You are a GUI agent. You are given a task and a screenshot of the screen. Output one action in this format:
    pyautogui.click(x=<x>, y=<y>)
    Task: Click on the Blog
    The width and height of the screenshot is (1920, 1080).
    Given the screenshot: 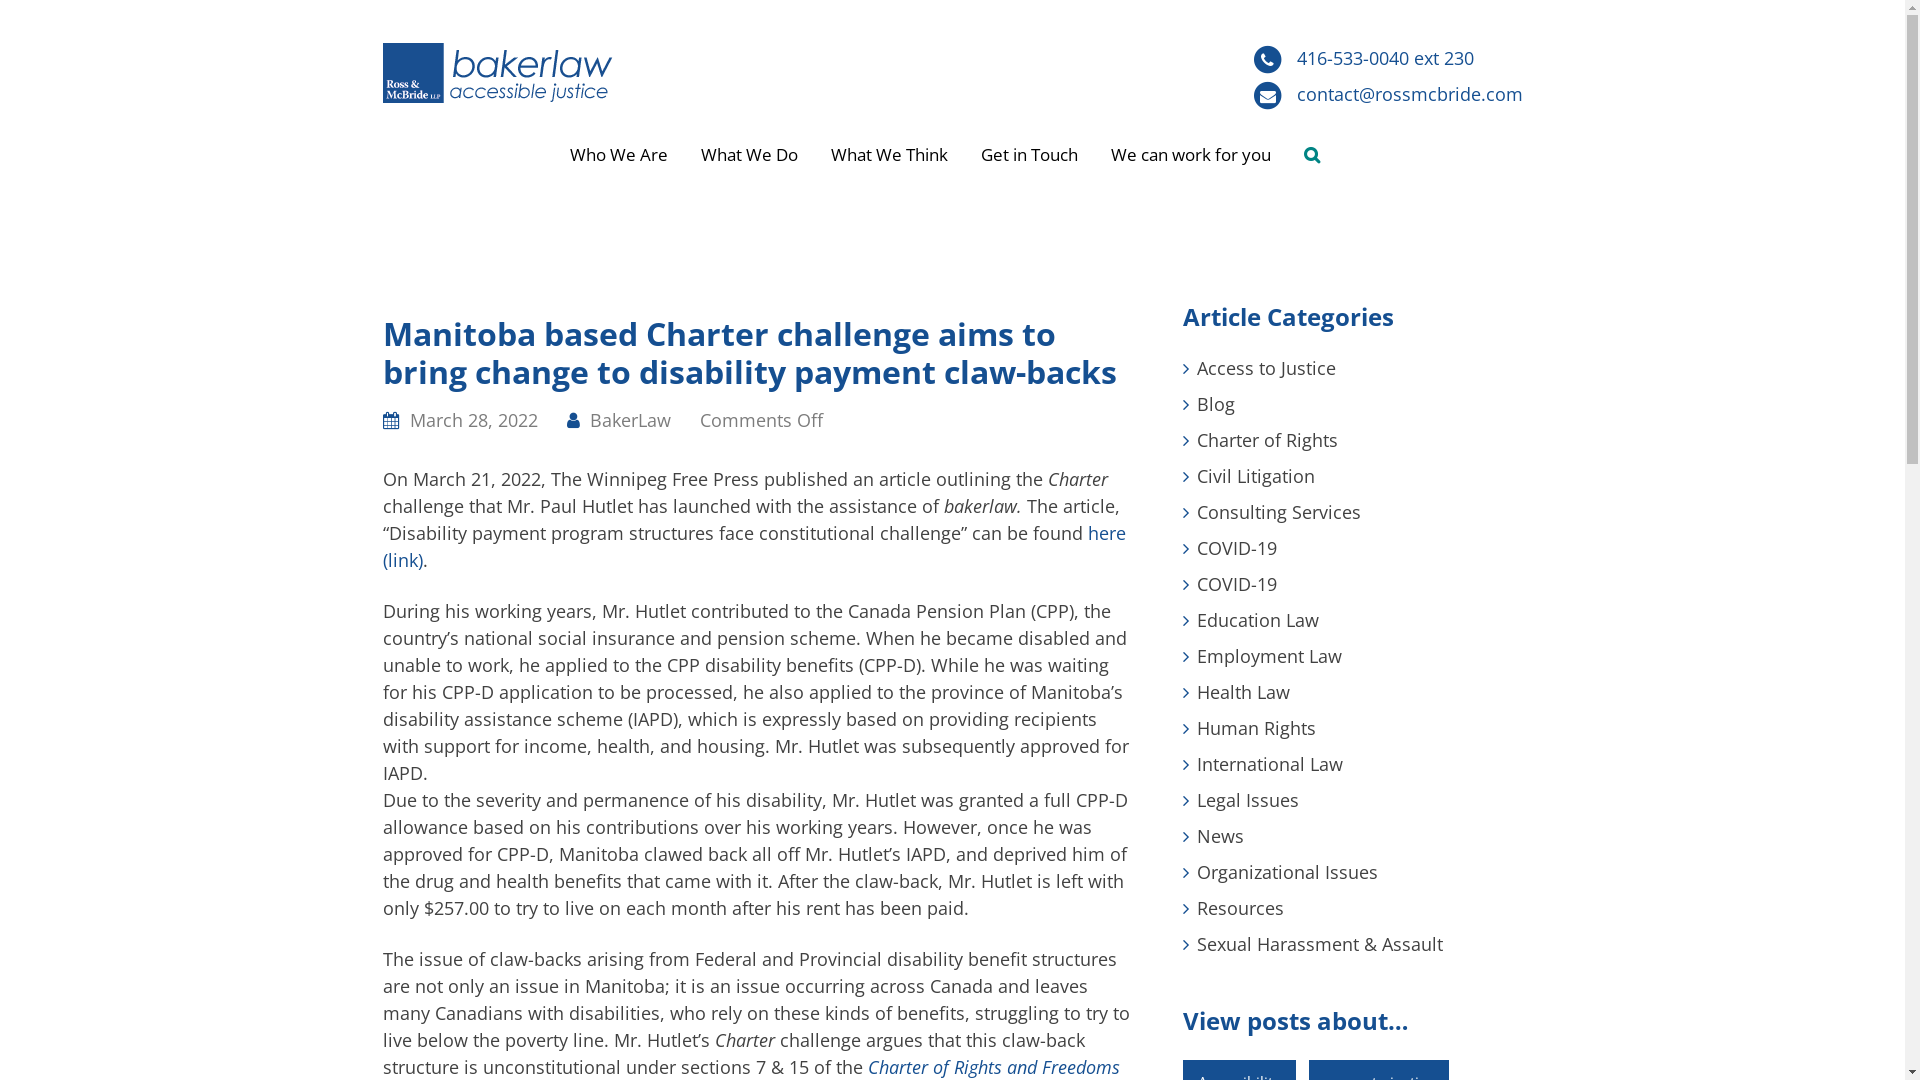 What is the action you would take?
    pyautogui.click(x=1215, y=404)
    